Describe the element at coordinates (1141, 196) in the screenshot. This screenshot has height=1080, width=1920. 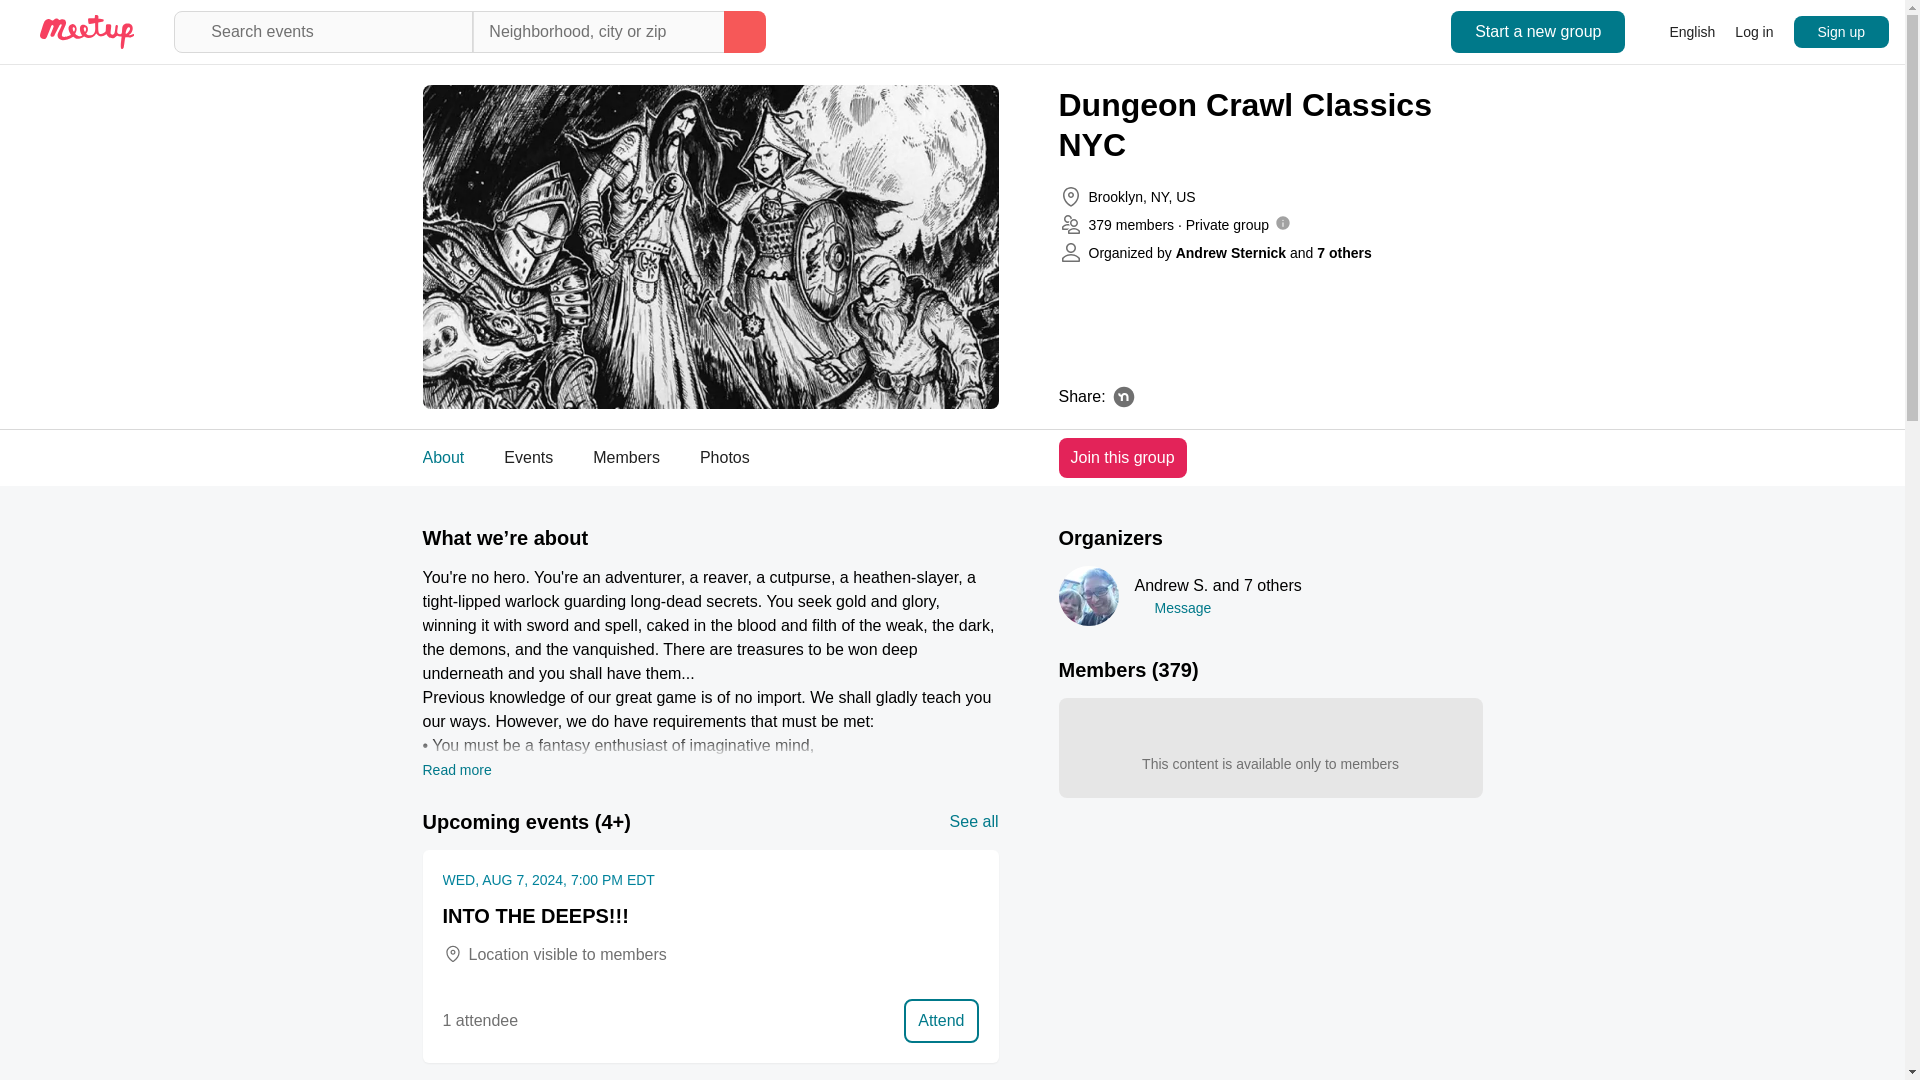
I see `Sign up` at that location.